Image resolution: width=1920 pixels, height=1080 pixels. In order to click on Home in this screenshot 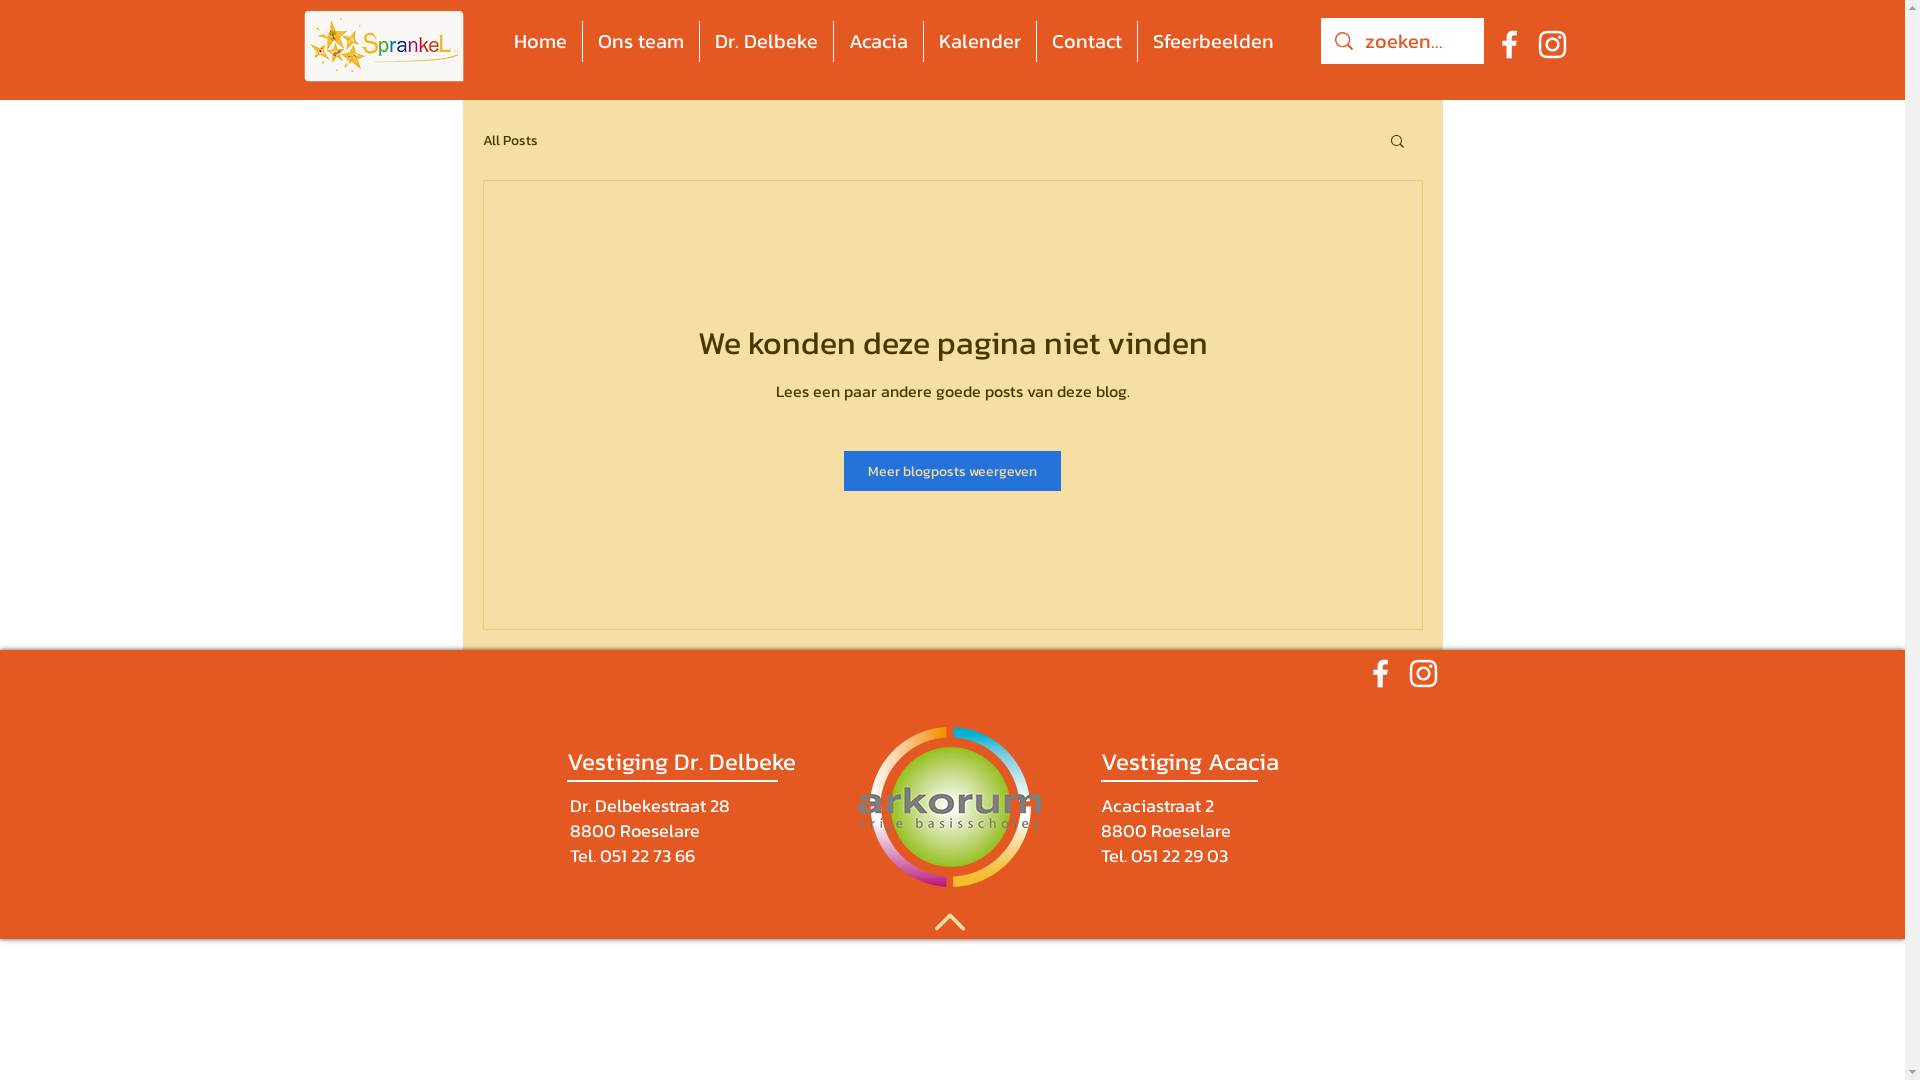, I will do `click(540, 42)`.